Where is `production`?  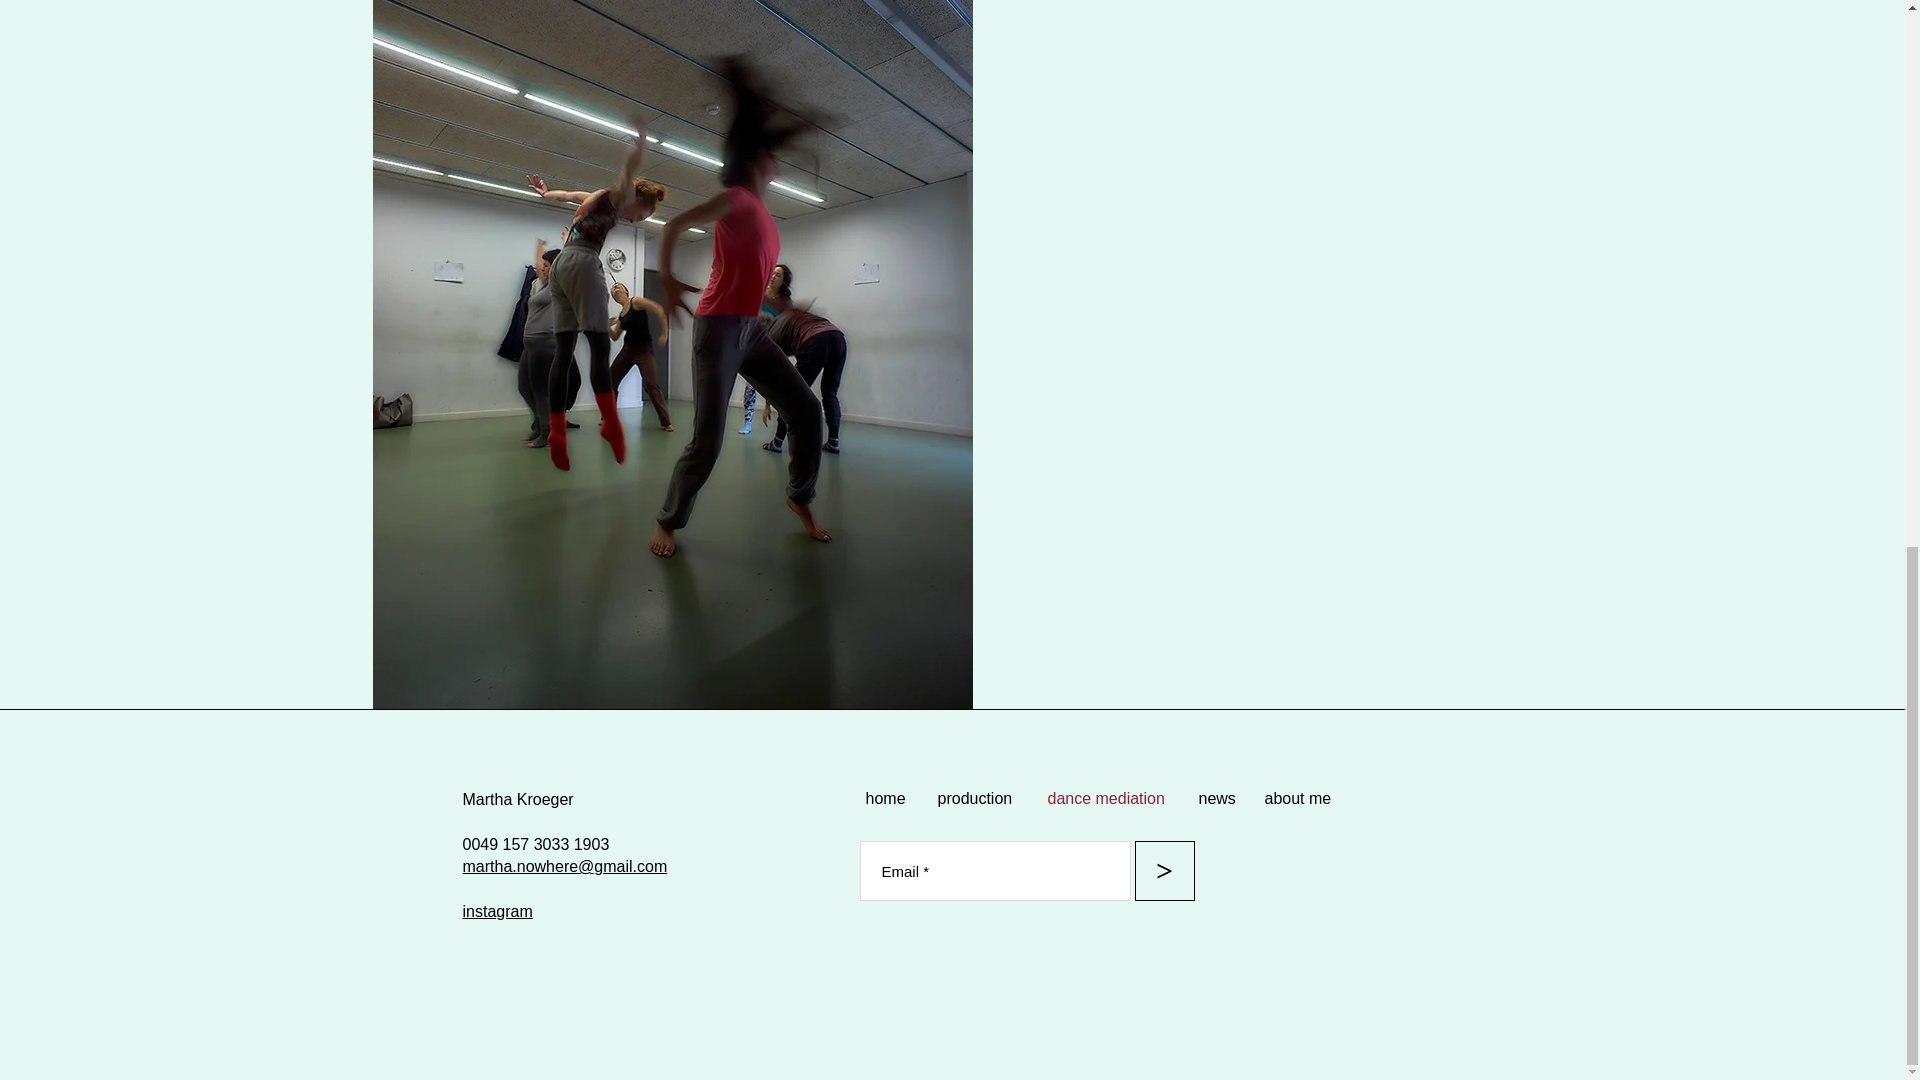 production is located at coordinates (976, 798).